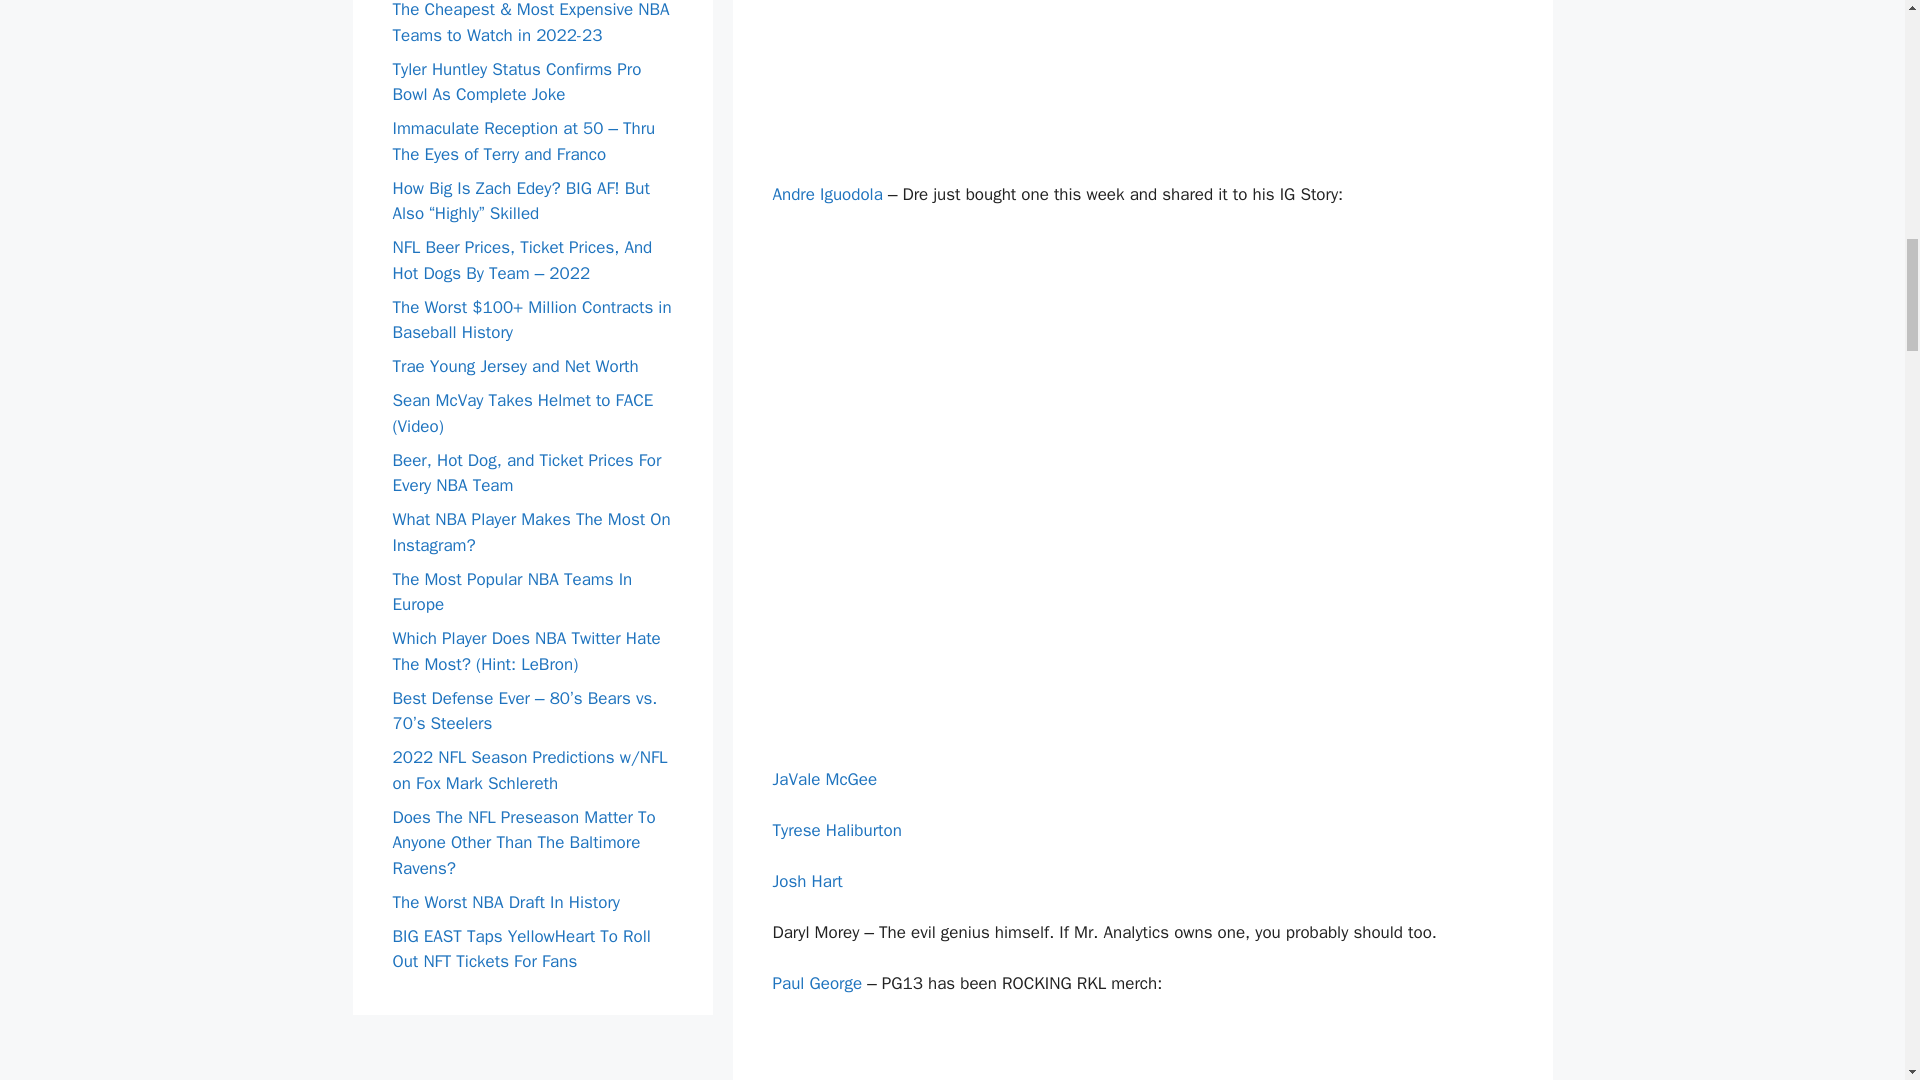 This screenshot has height=1080, width=1920. I want to click on Tyrese Haliburton, so click(836, 830).